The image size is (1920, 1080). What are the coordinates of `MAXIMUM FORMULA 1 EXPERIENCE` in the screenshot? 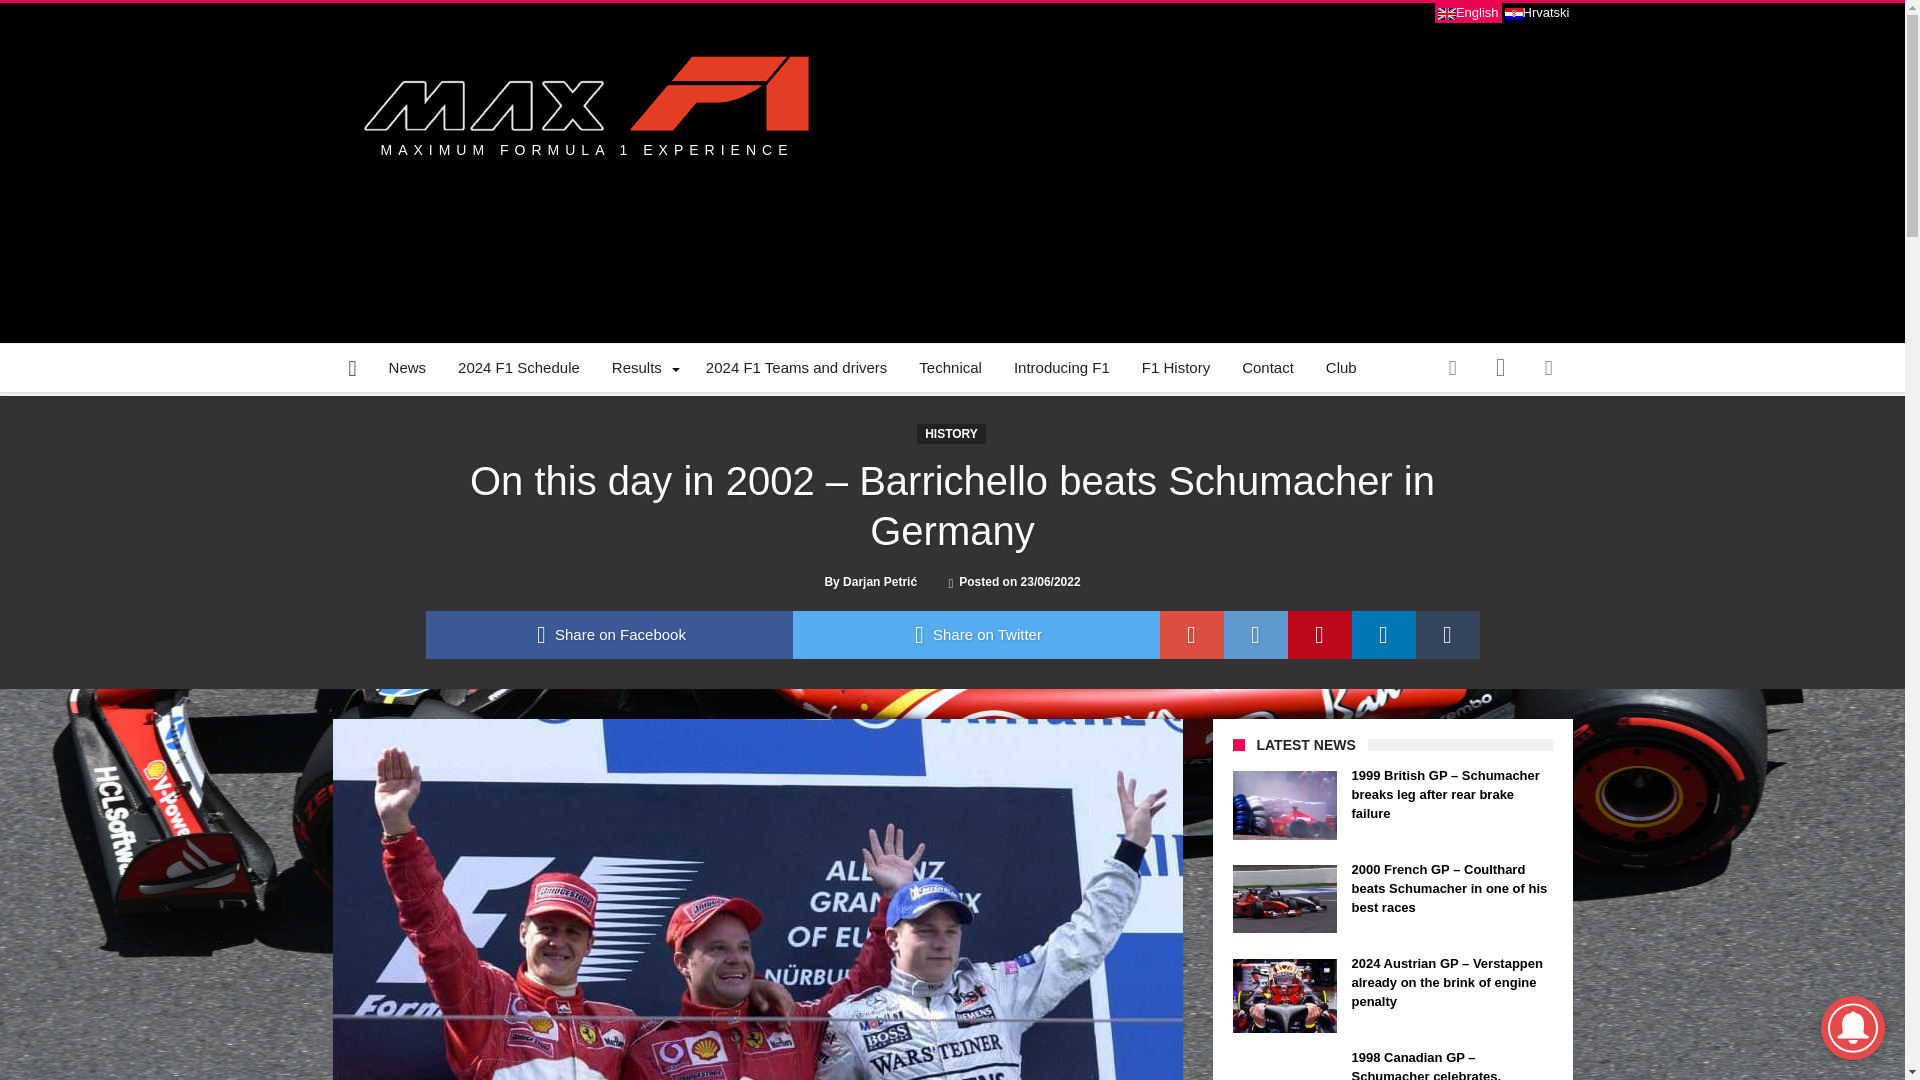 It's located at (584, 97).